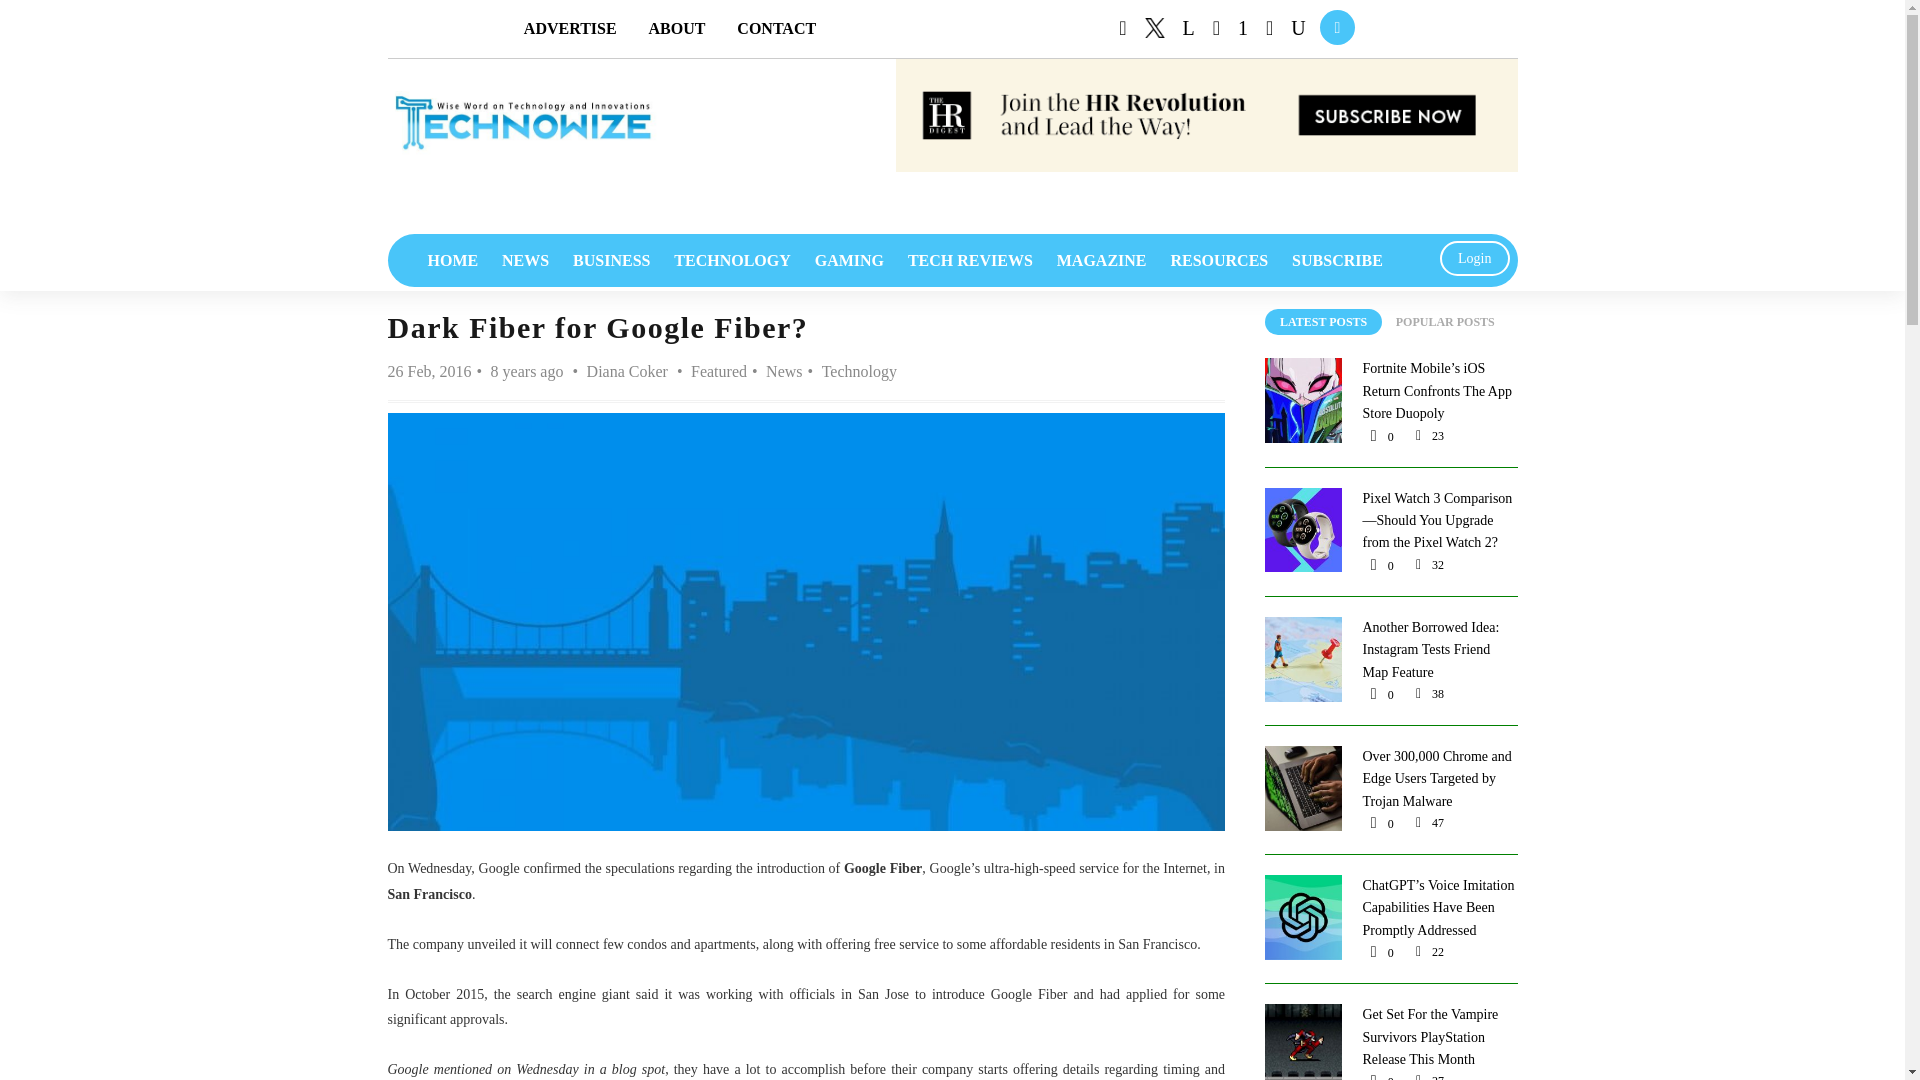 The image size is (1920, 1080). I want to click on CONTACT, so click(776, 28).